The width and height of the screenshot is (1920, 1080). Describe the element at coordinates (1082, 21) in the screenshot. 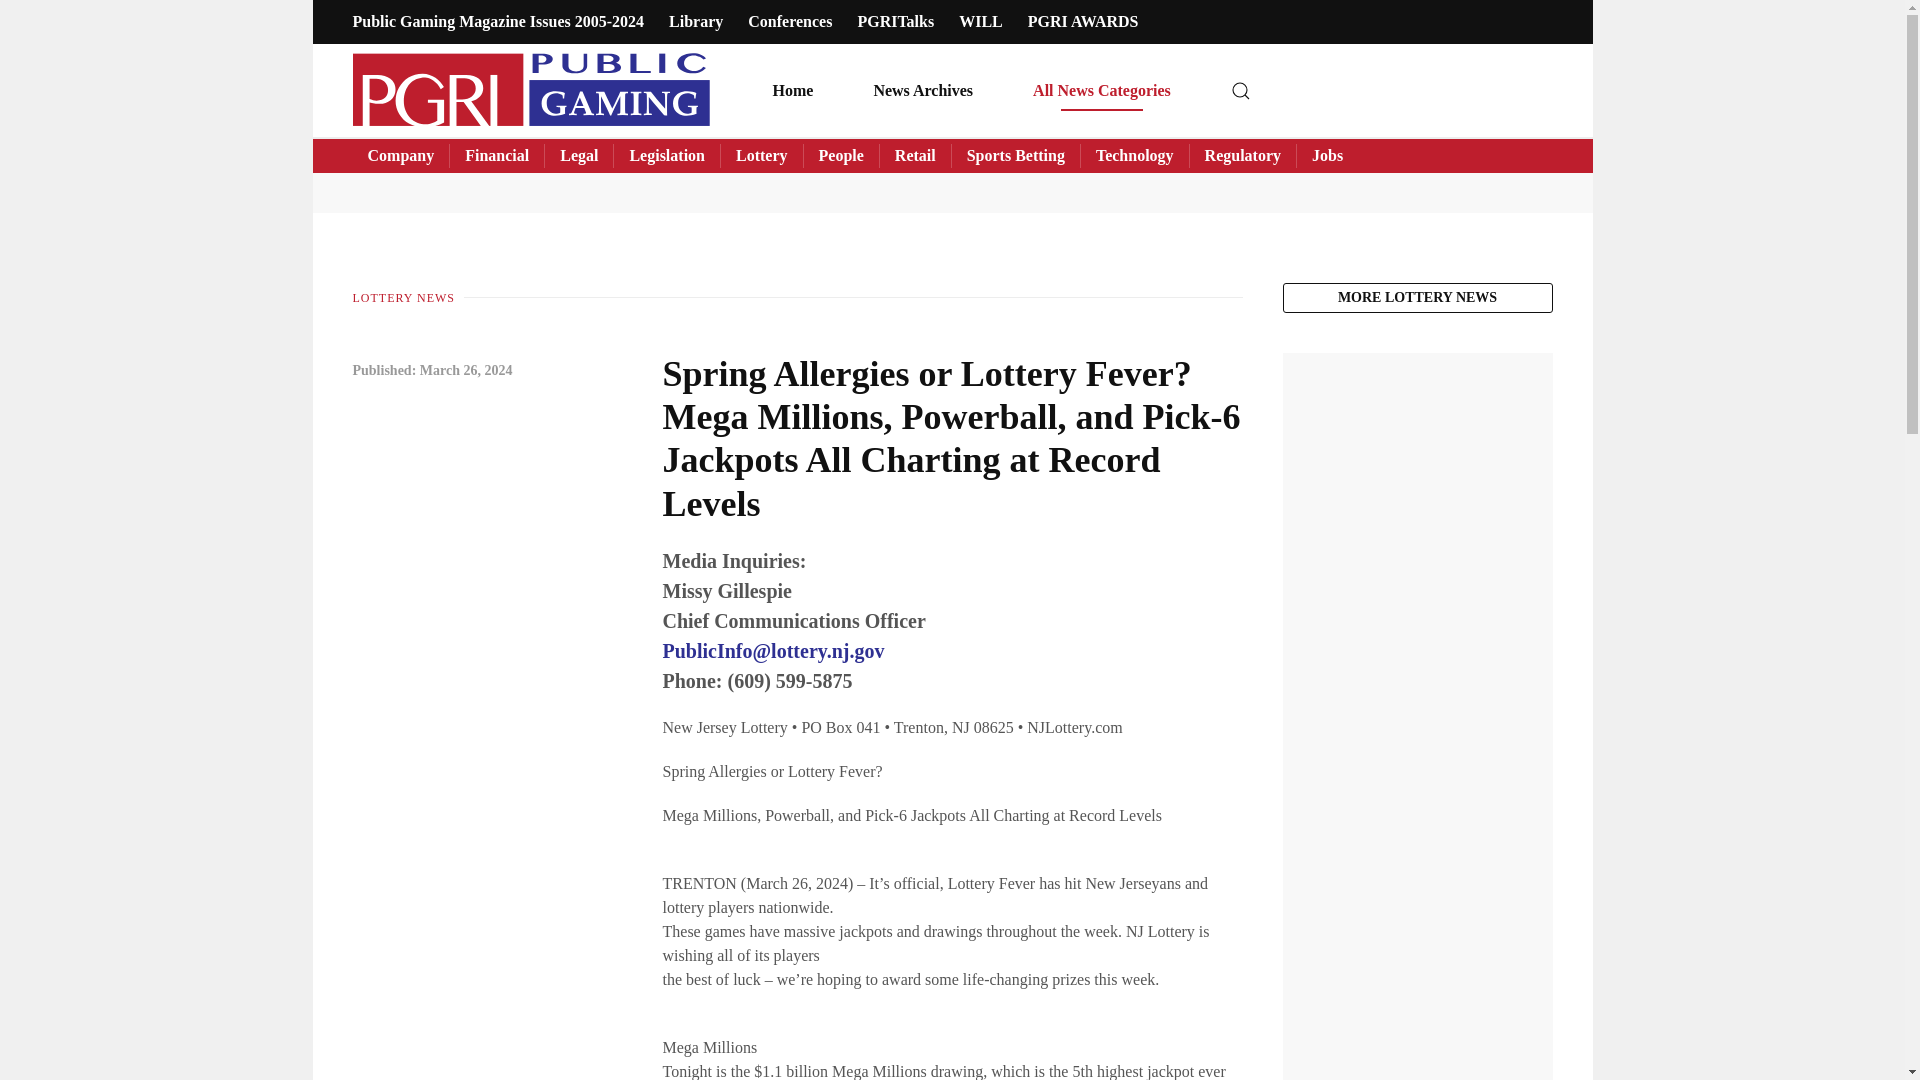

I see `PGRI AWARDS` at that location.